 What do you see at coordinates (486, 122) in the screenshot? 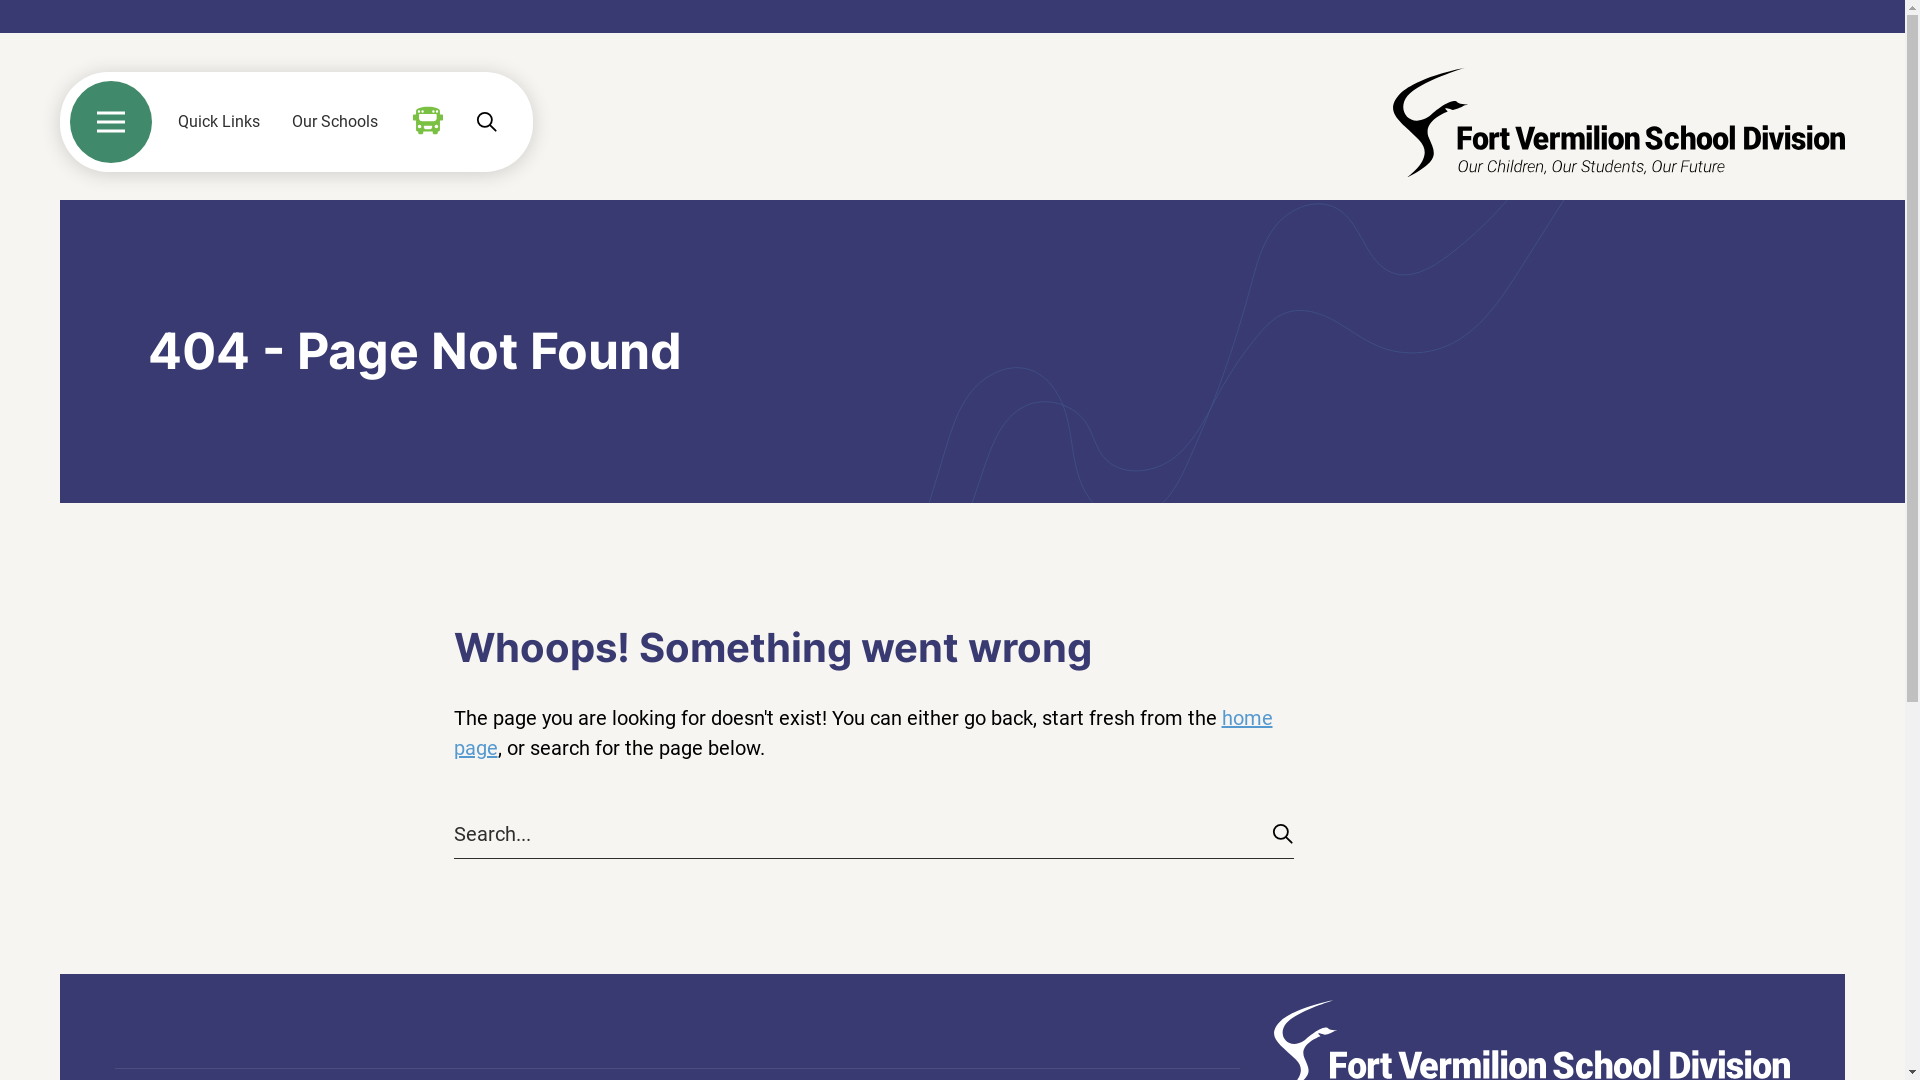
I see `Toggle Search` at bounding box center [486, 122].